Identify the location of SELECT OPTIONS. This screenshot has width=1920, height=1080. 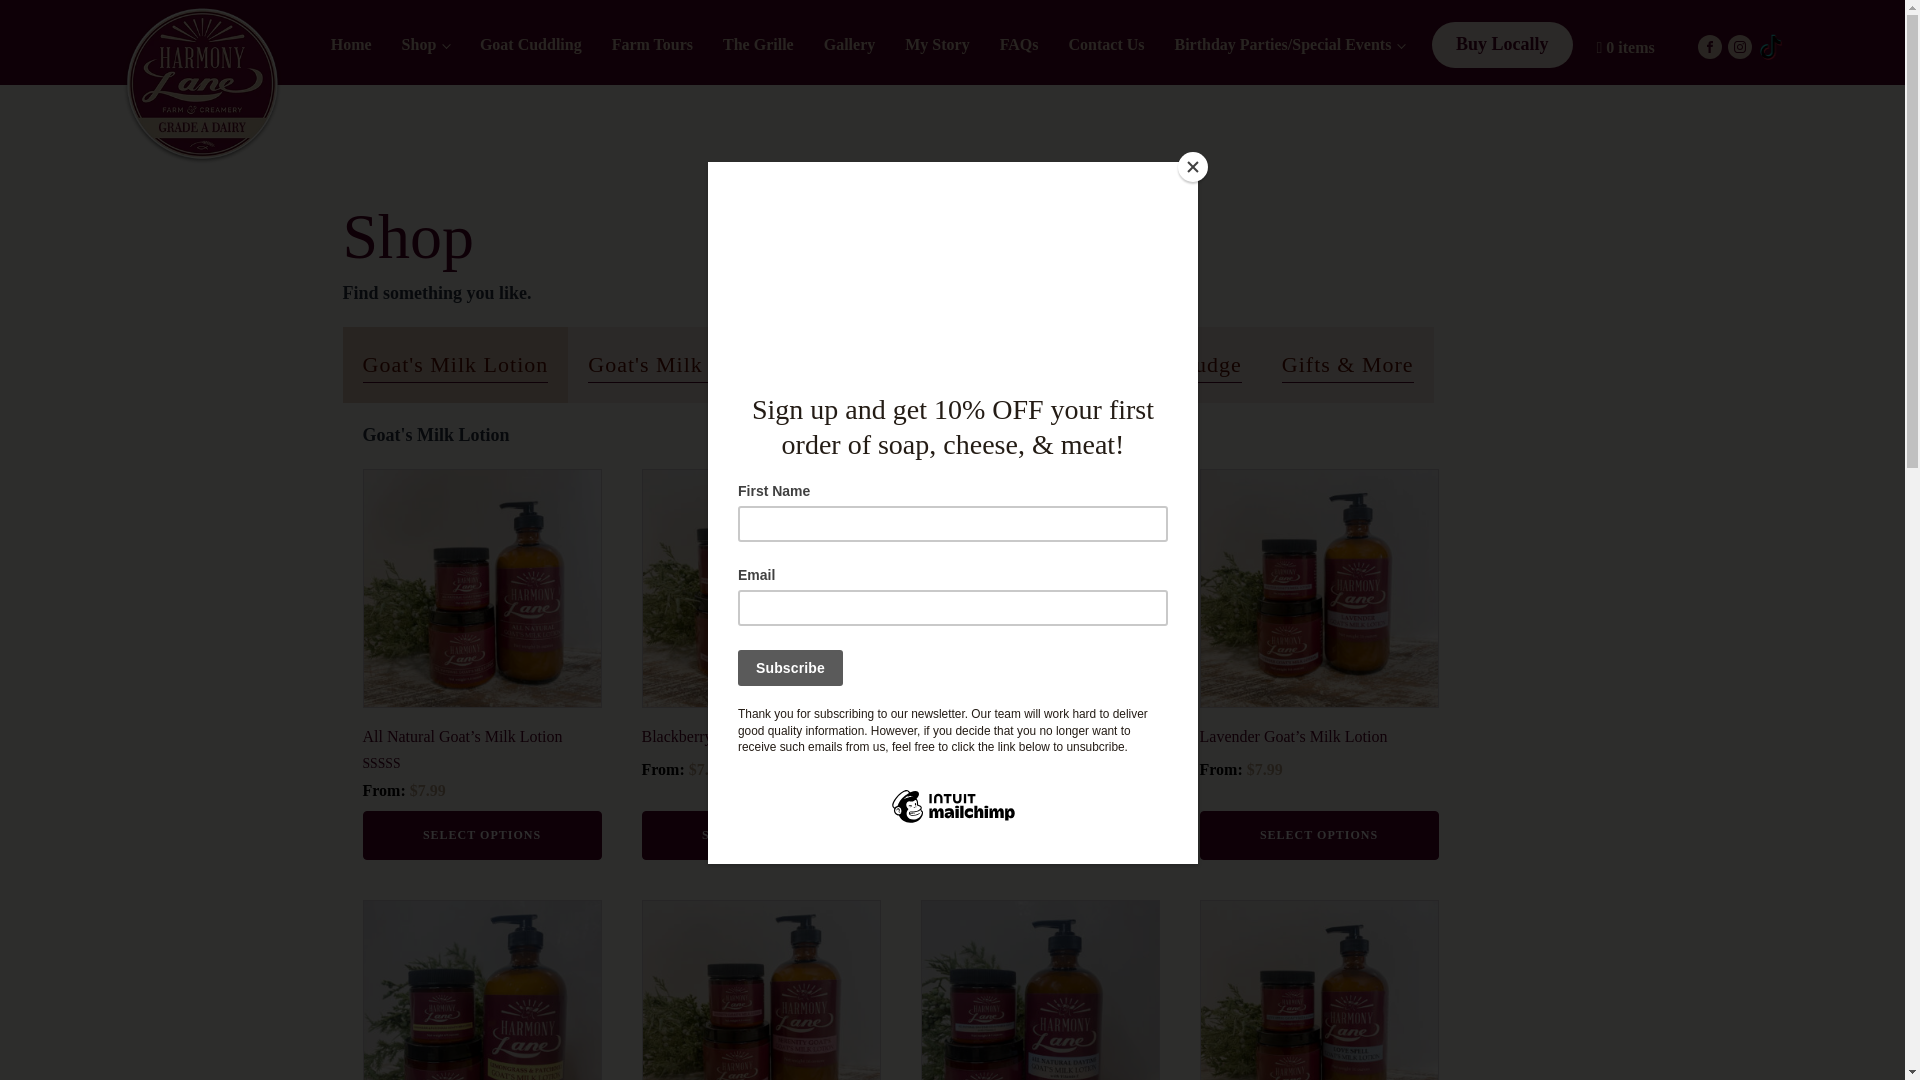
(1319, 834).